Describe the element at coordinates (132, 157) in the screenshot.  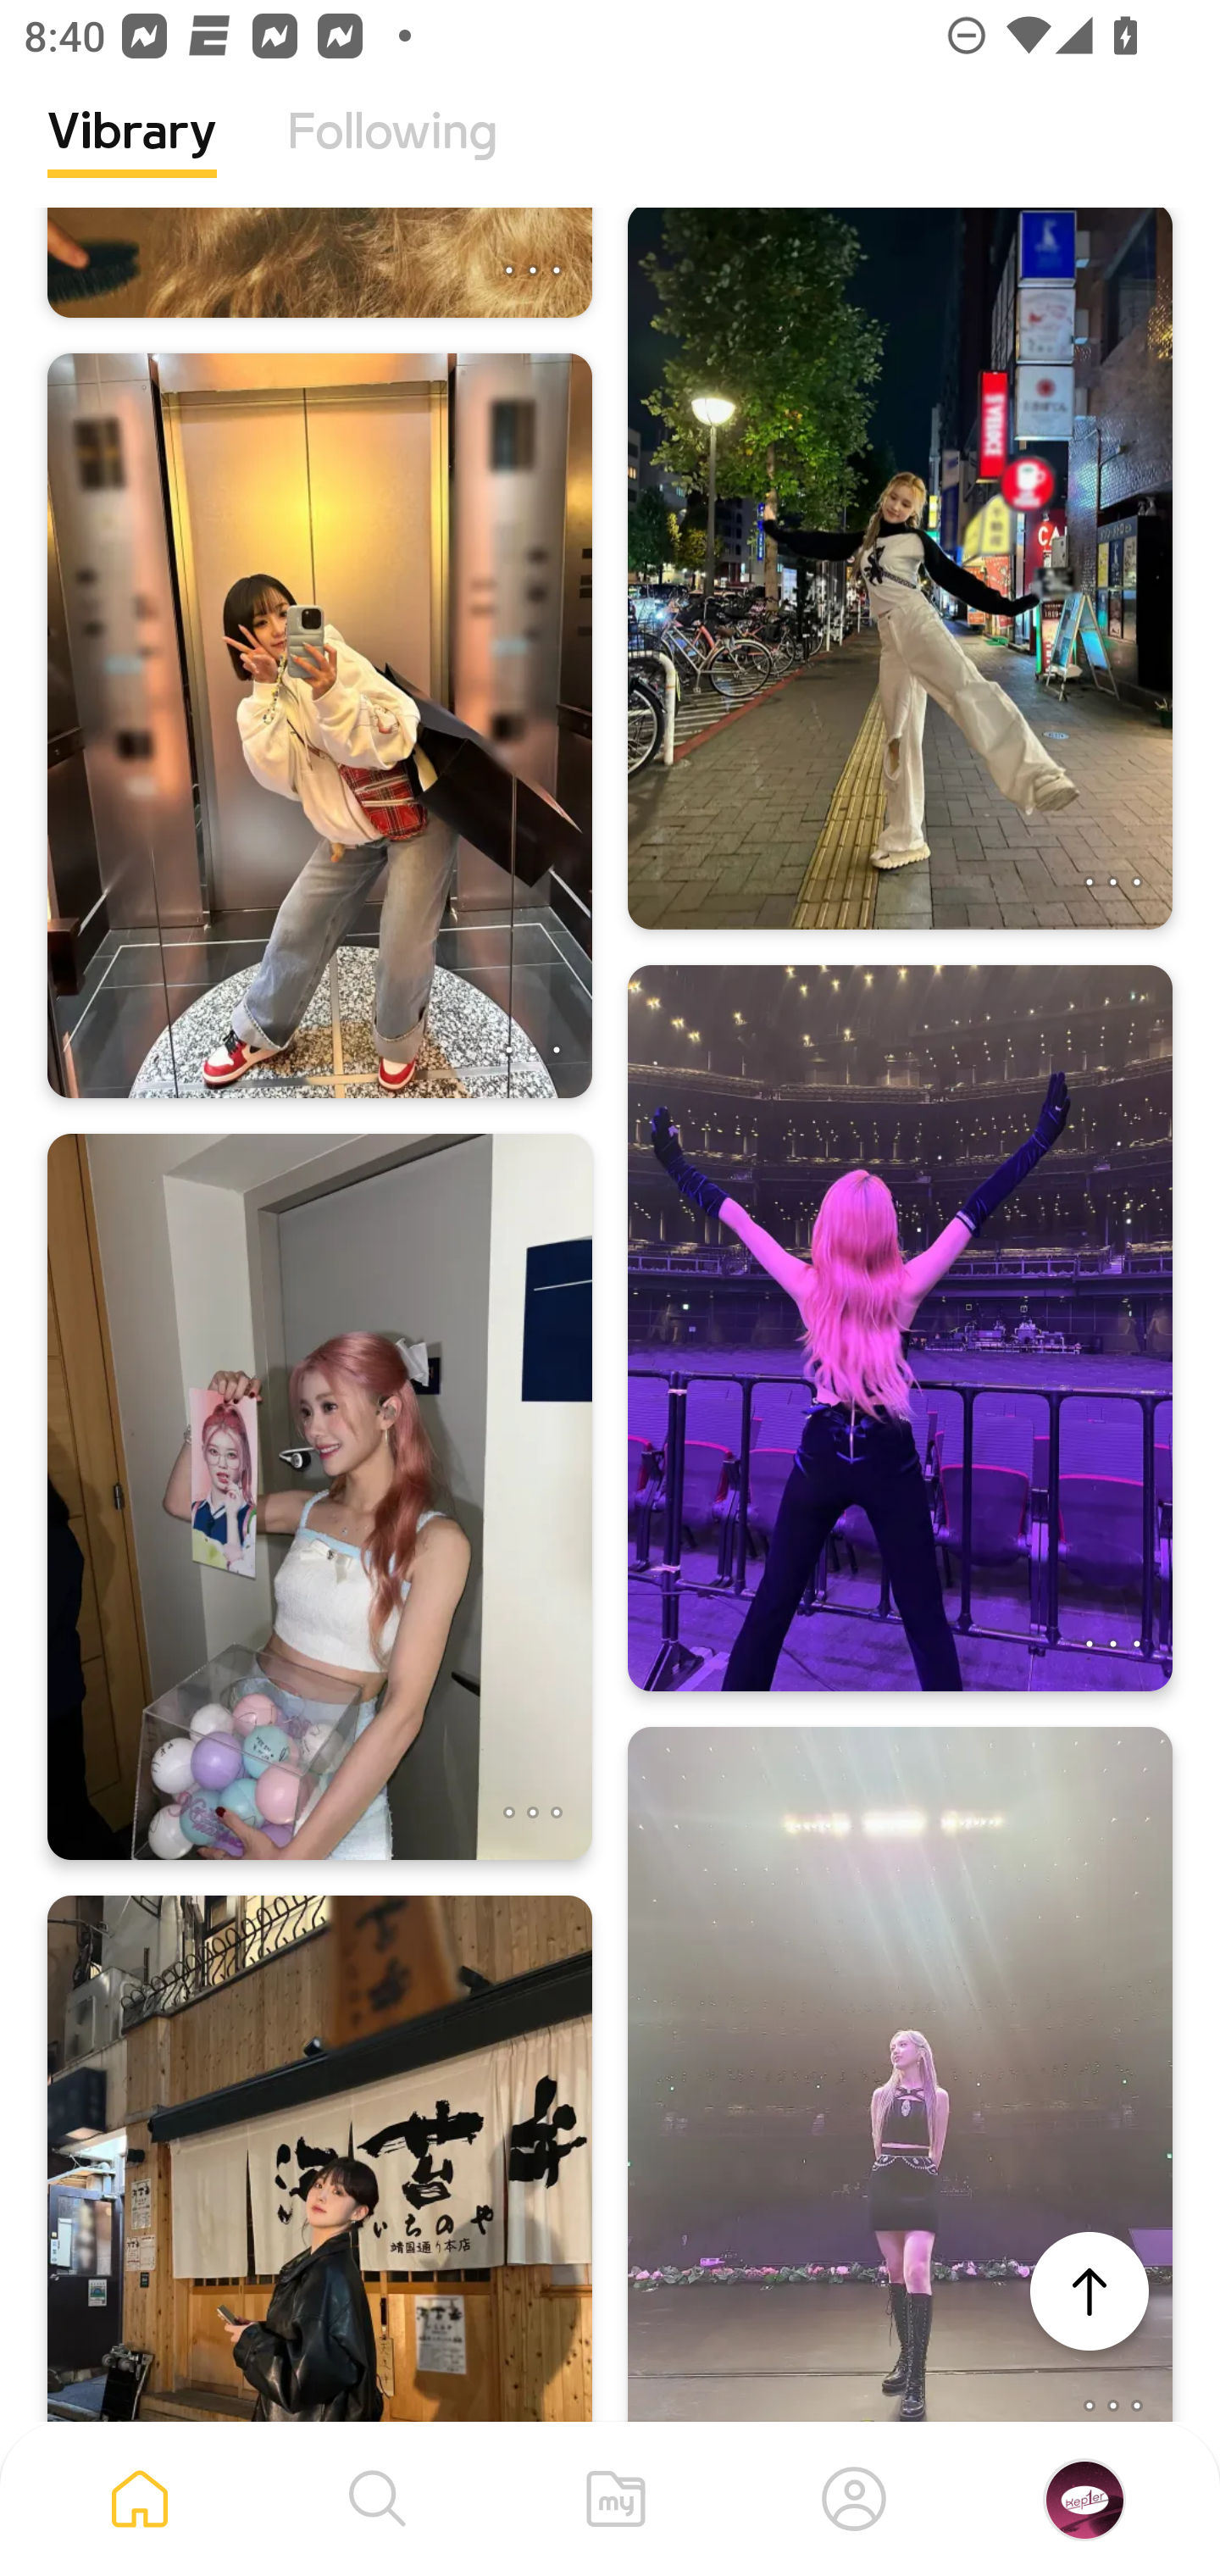
I see `Vibrary` at that location.